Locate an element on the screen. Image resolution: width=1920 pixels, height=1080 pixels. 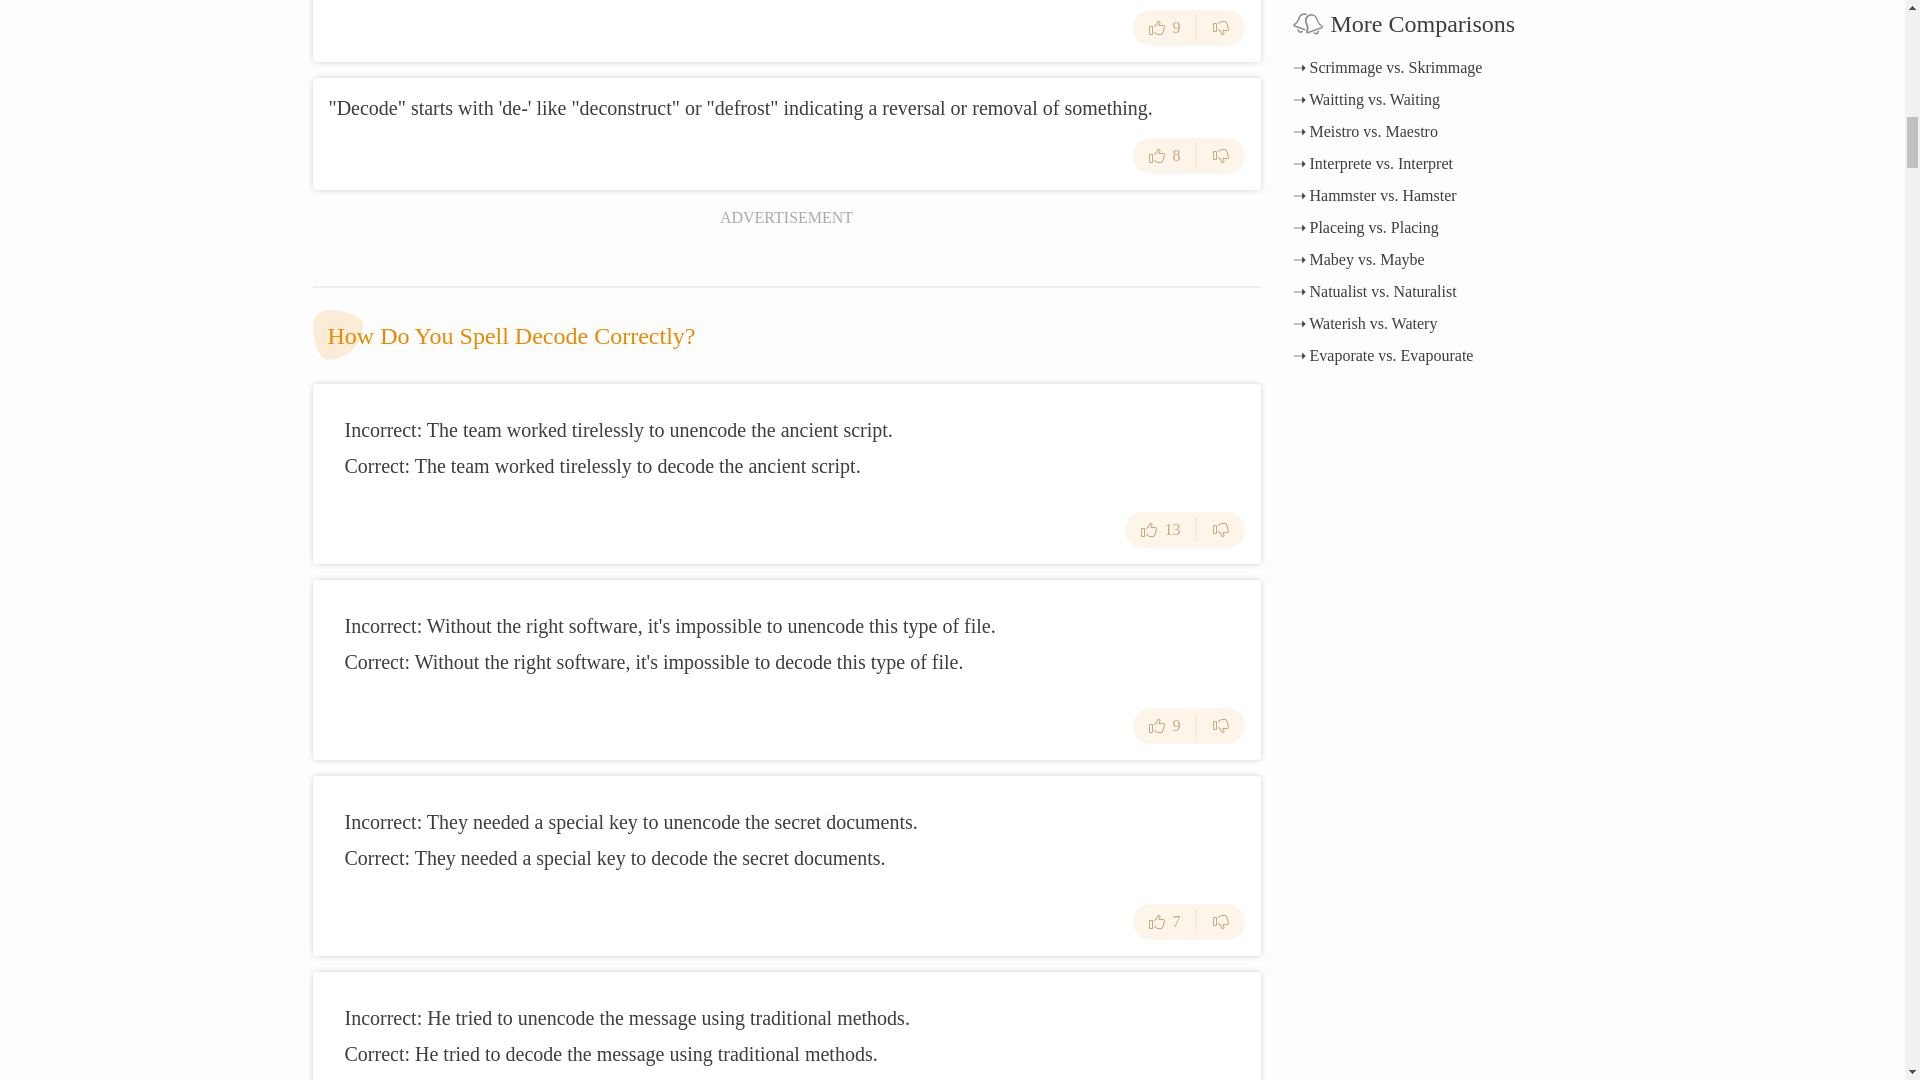
9 is located at coordinates (1164, 726).